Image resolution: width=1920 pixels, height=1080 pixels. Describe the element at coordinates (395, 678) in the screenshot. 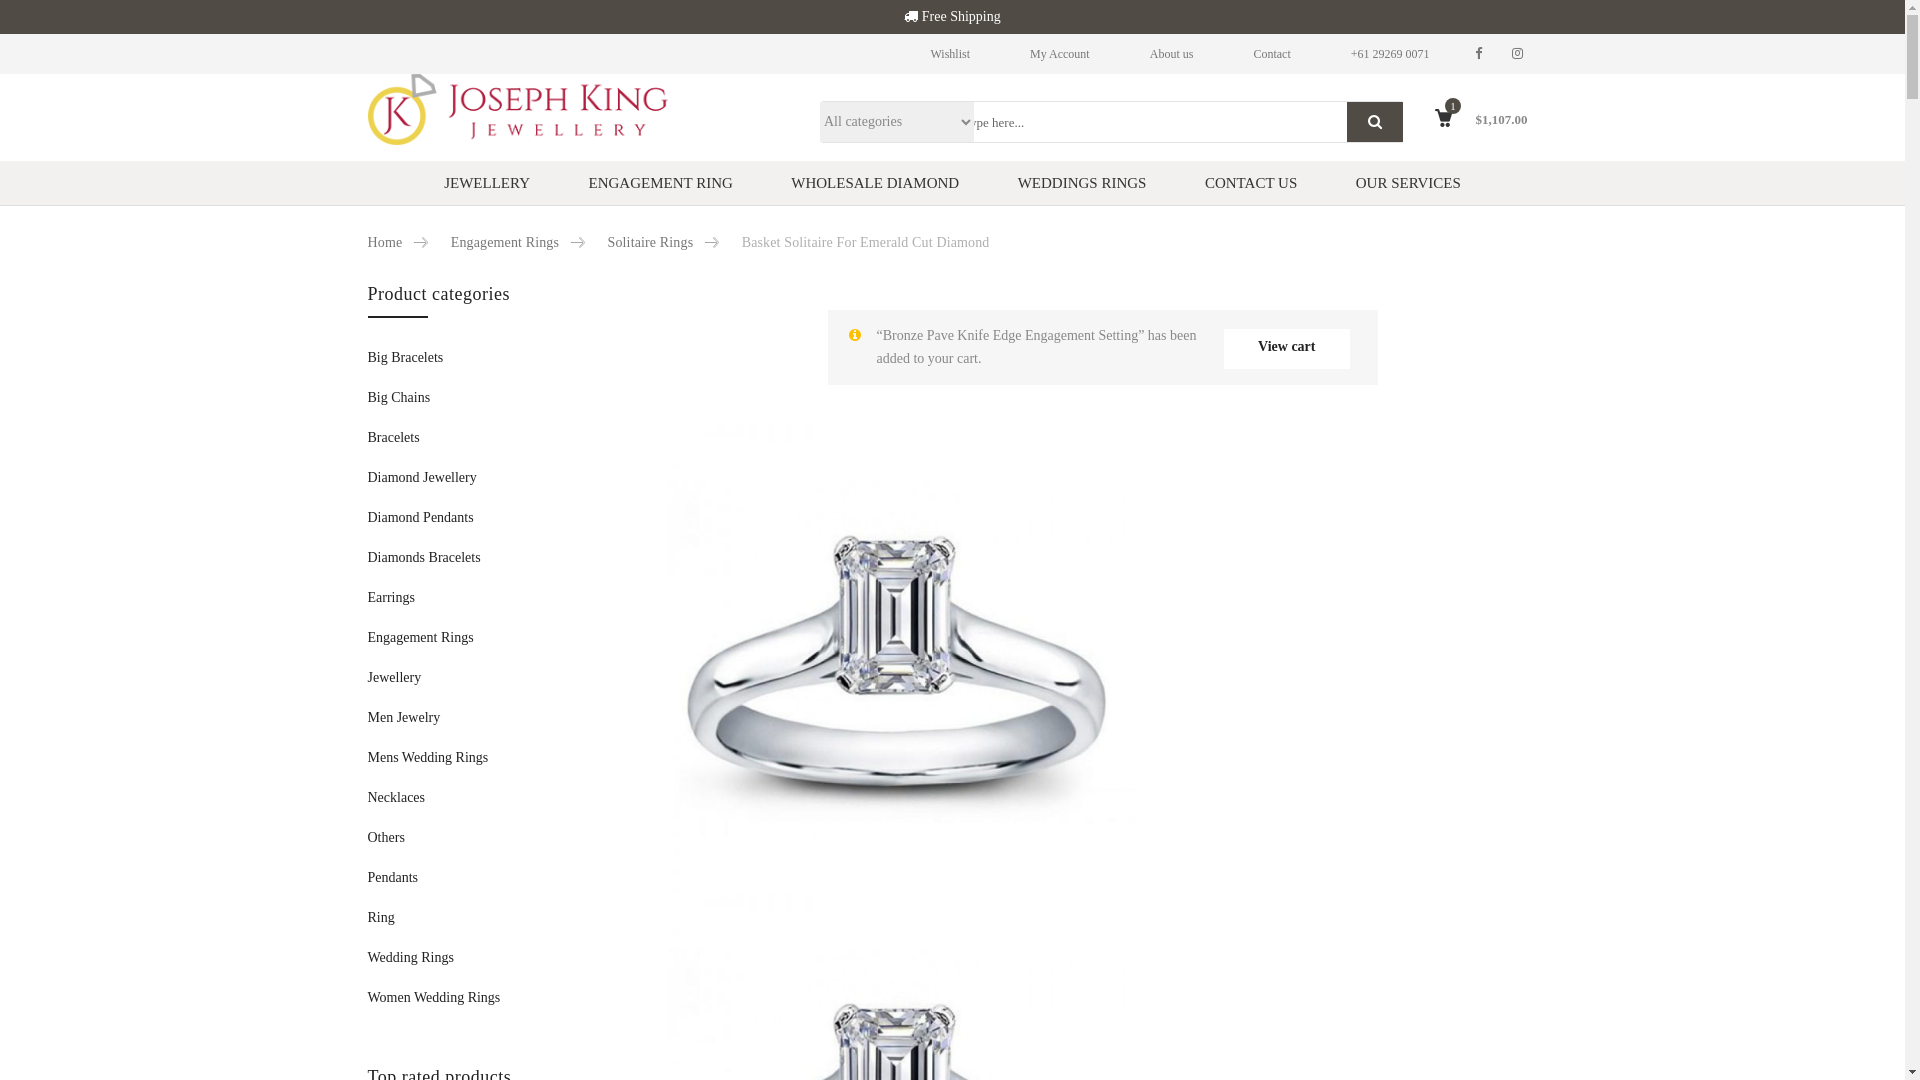

I see `Jewellery` at that location.